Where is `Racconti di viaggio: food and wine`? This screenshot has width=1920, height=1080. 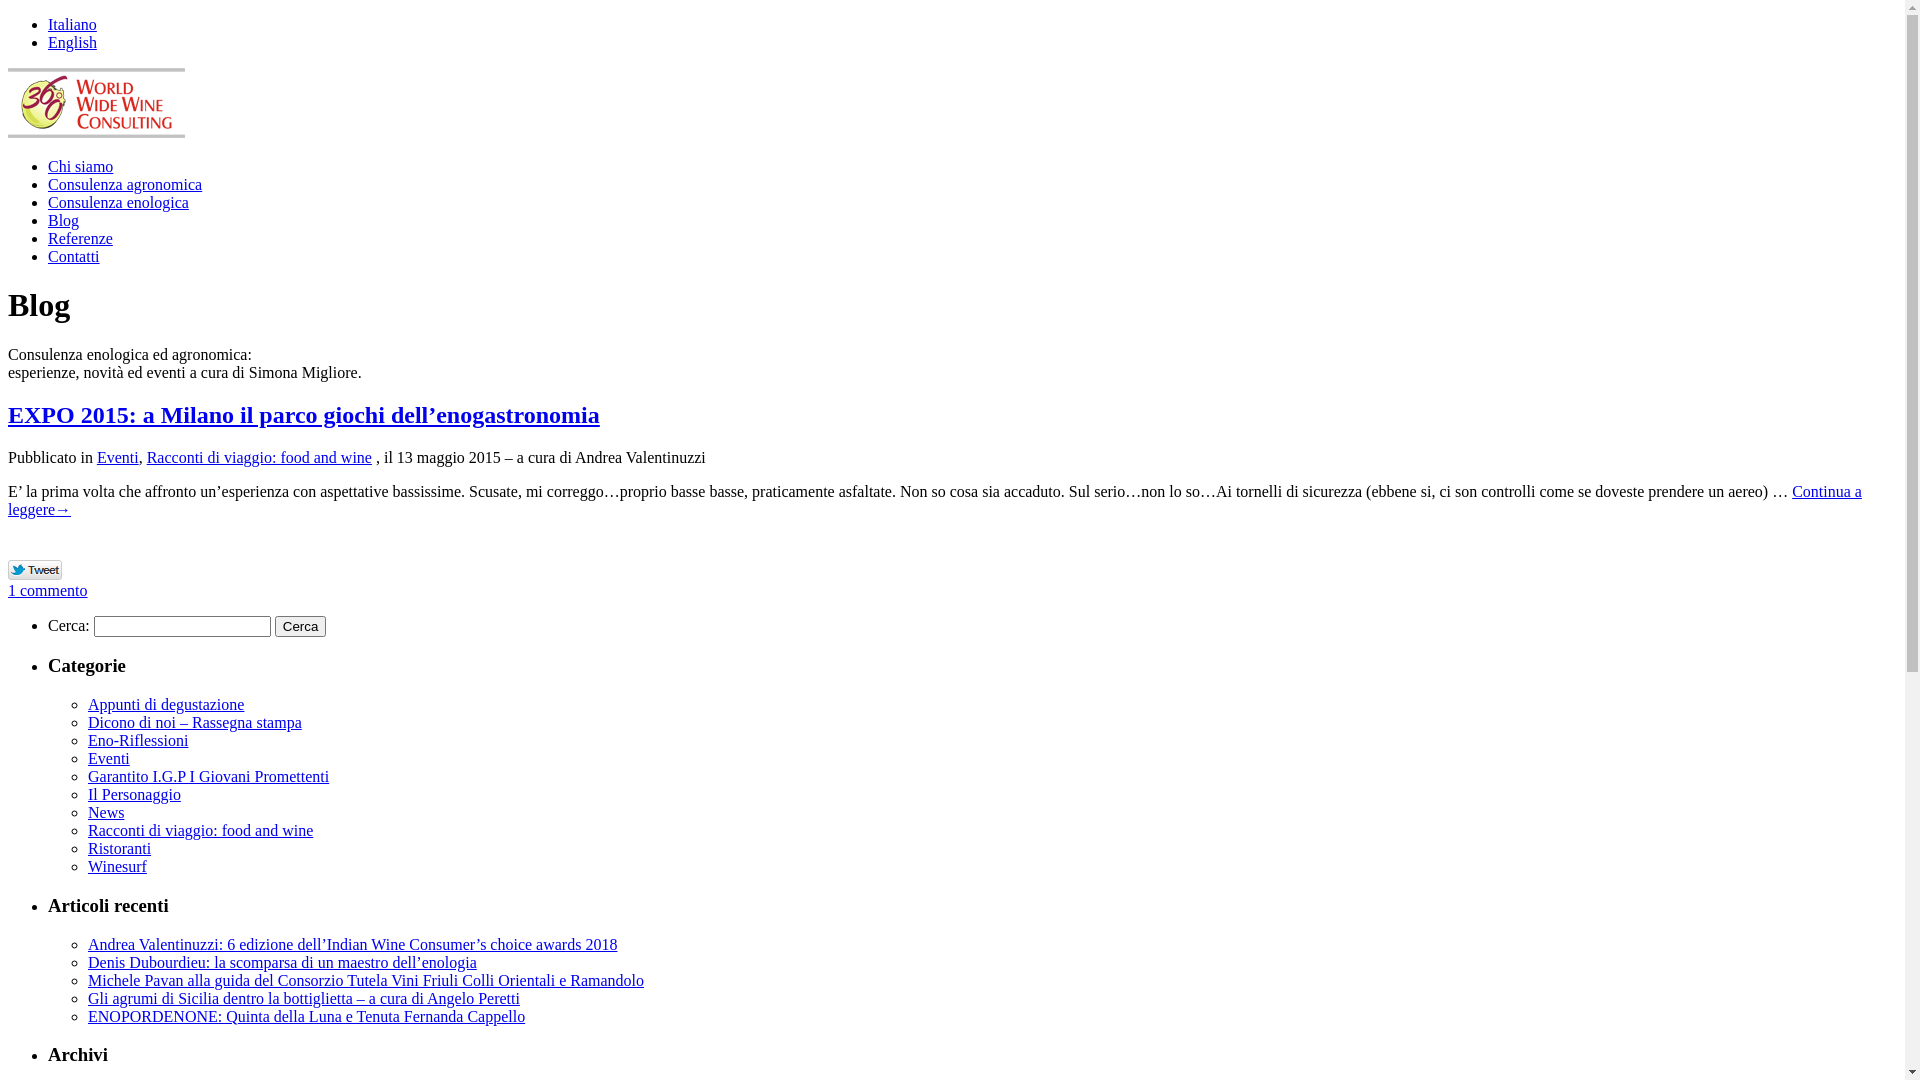
Racconti di viaggio: food and wine is located at coordinates (260, 458).